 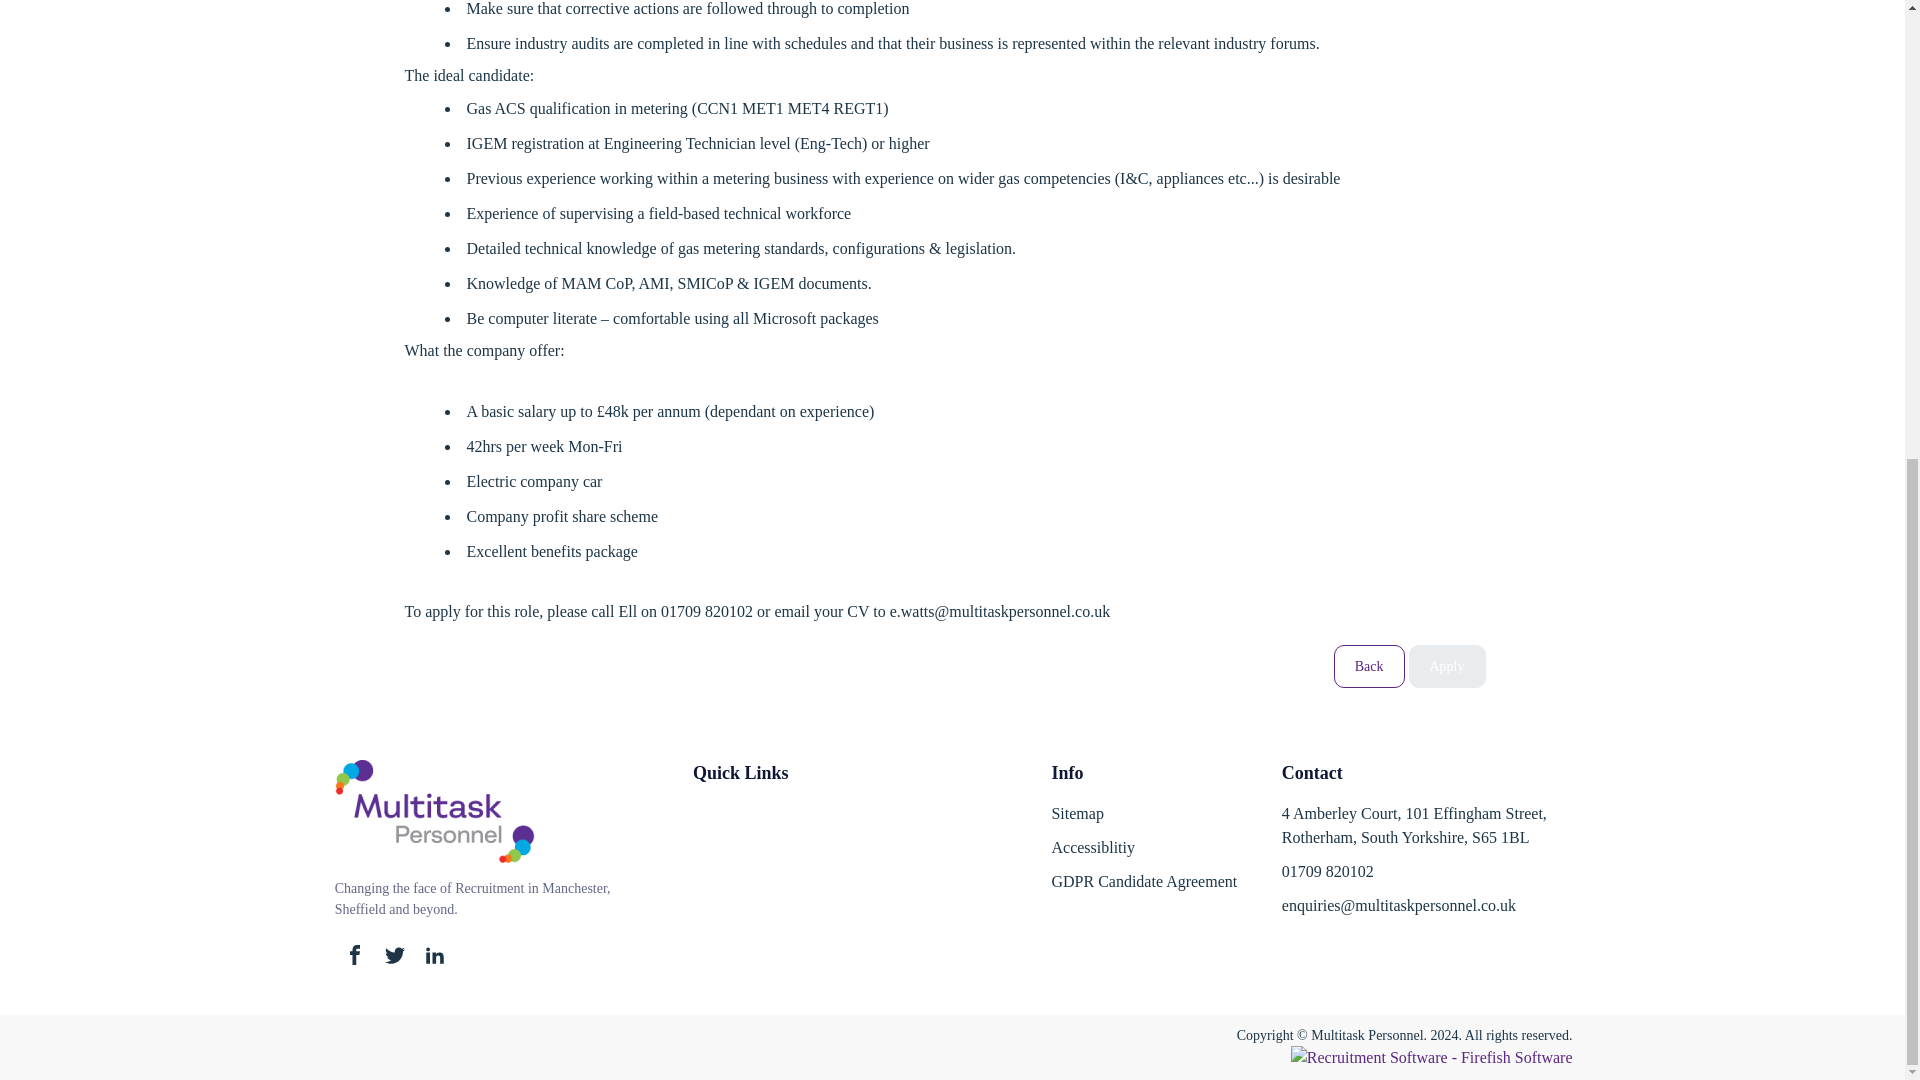 I want to click on Sitemap, so click(x=1145, y=818).